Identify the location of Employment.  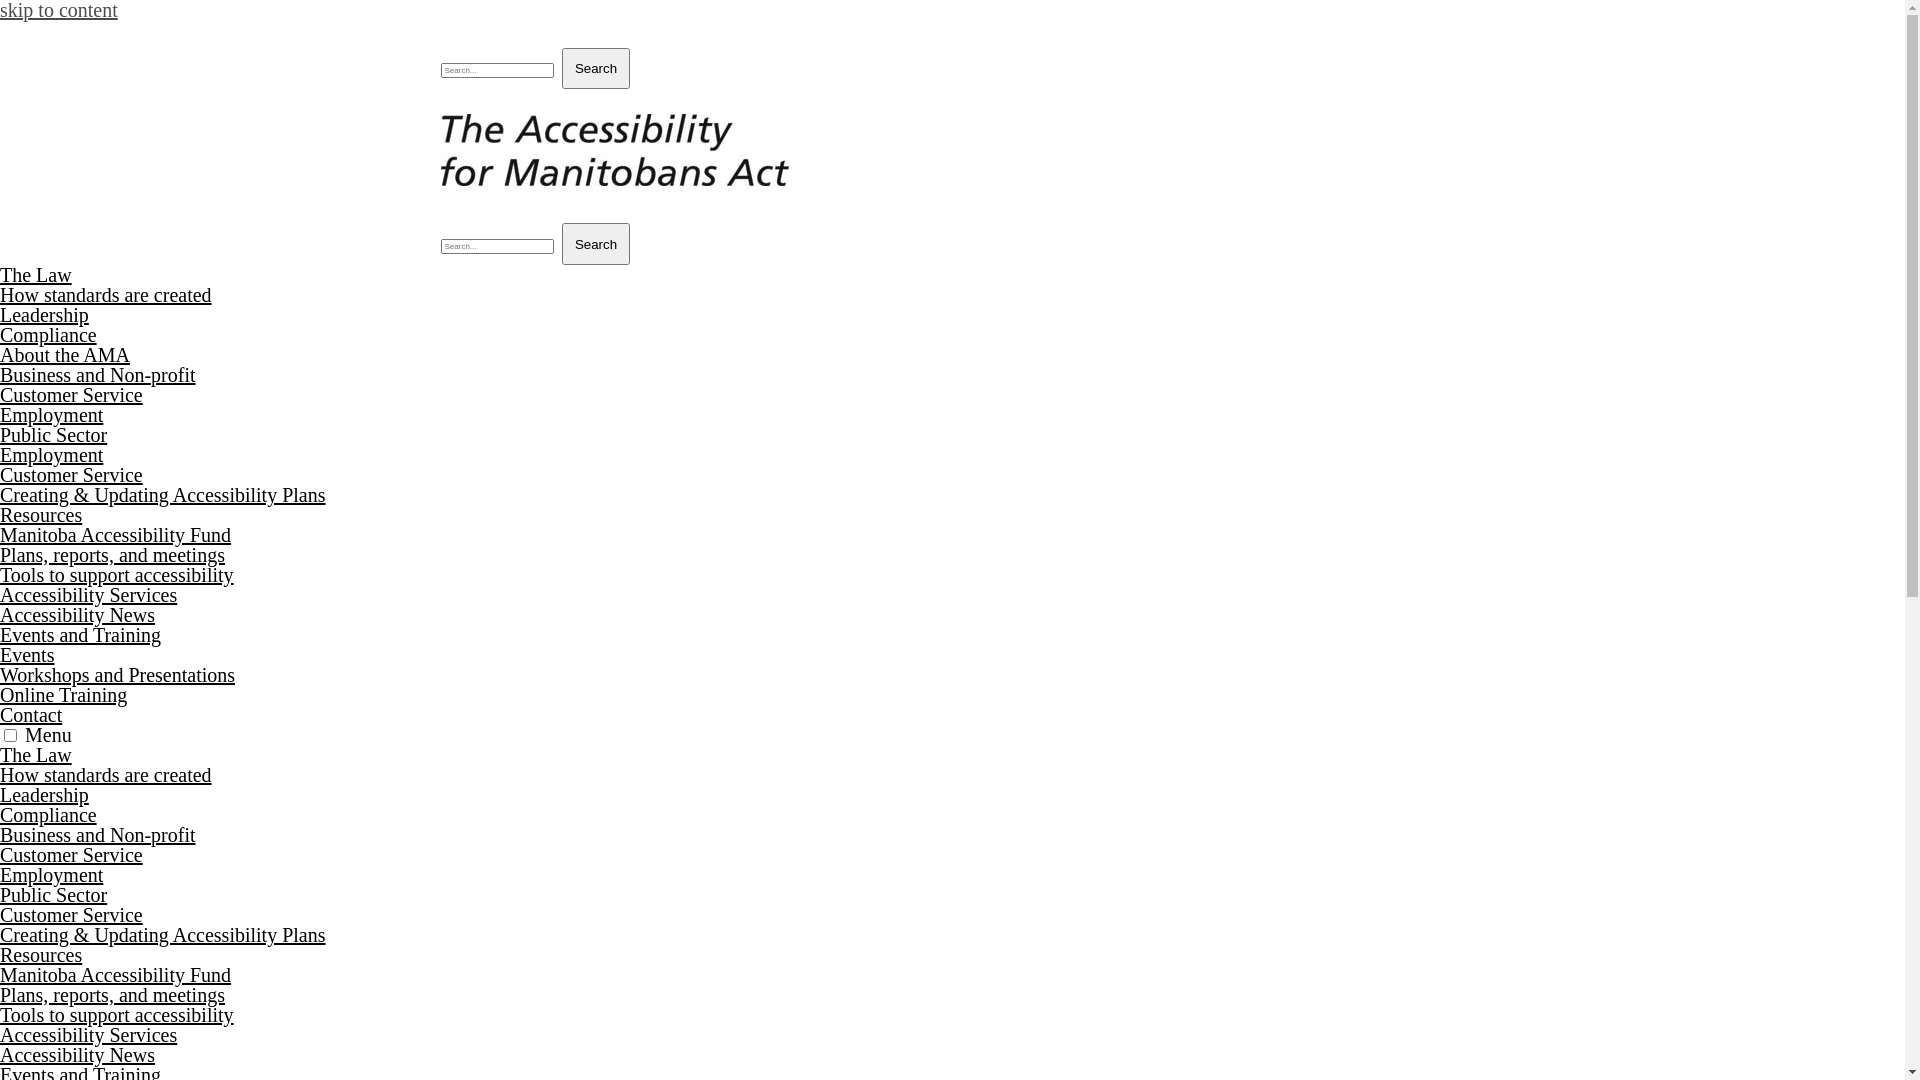
(52, 875).